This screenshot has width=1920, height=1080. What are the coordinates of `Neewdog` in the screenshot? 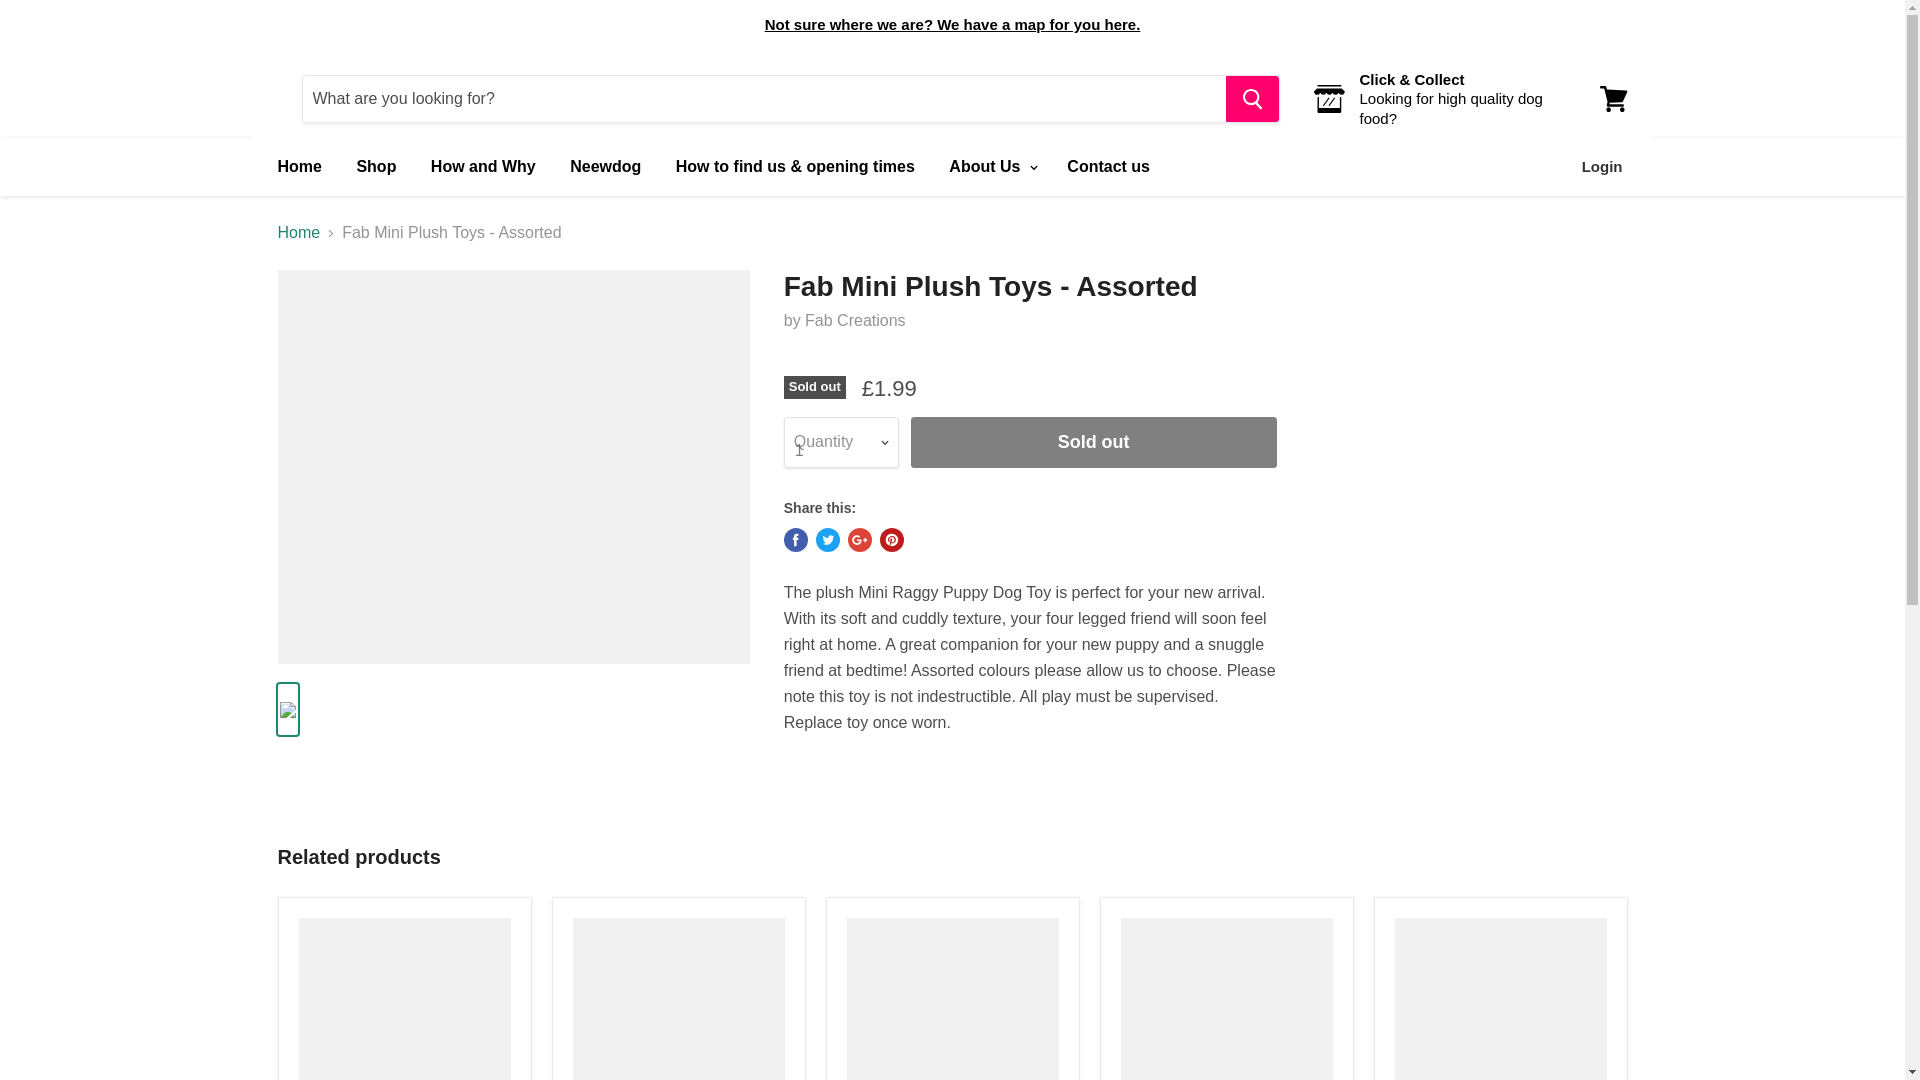 It's located at (605, 166).